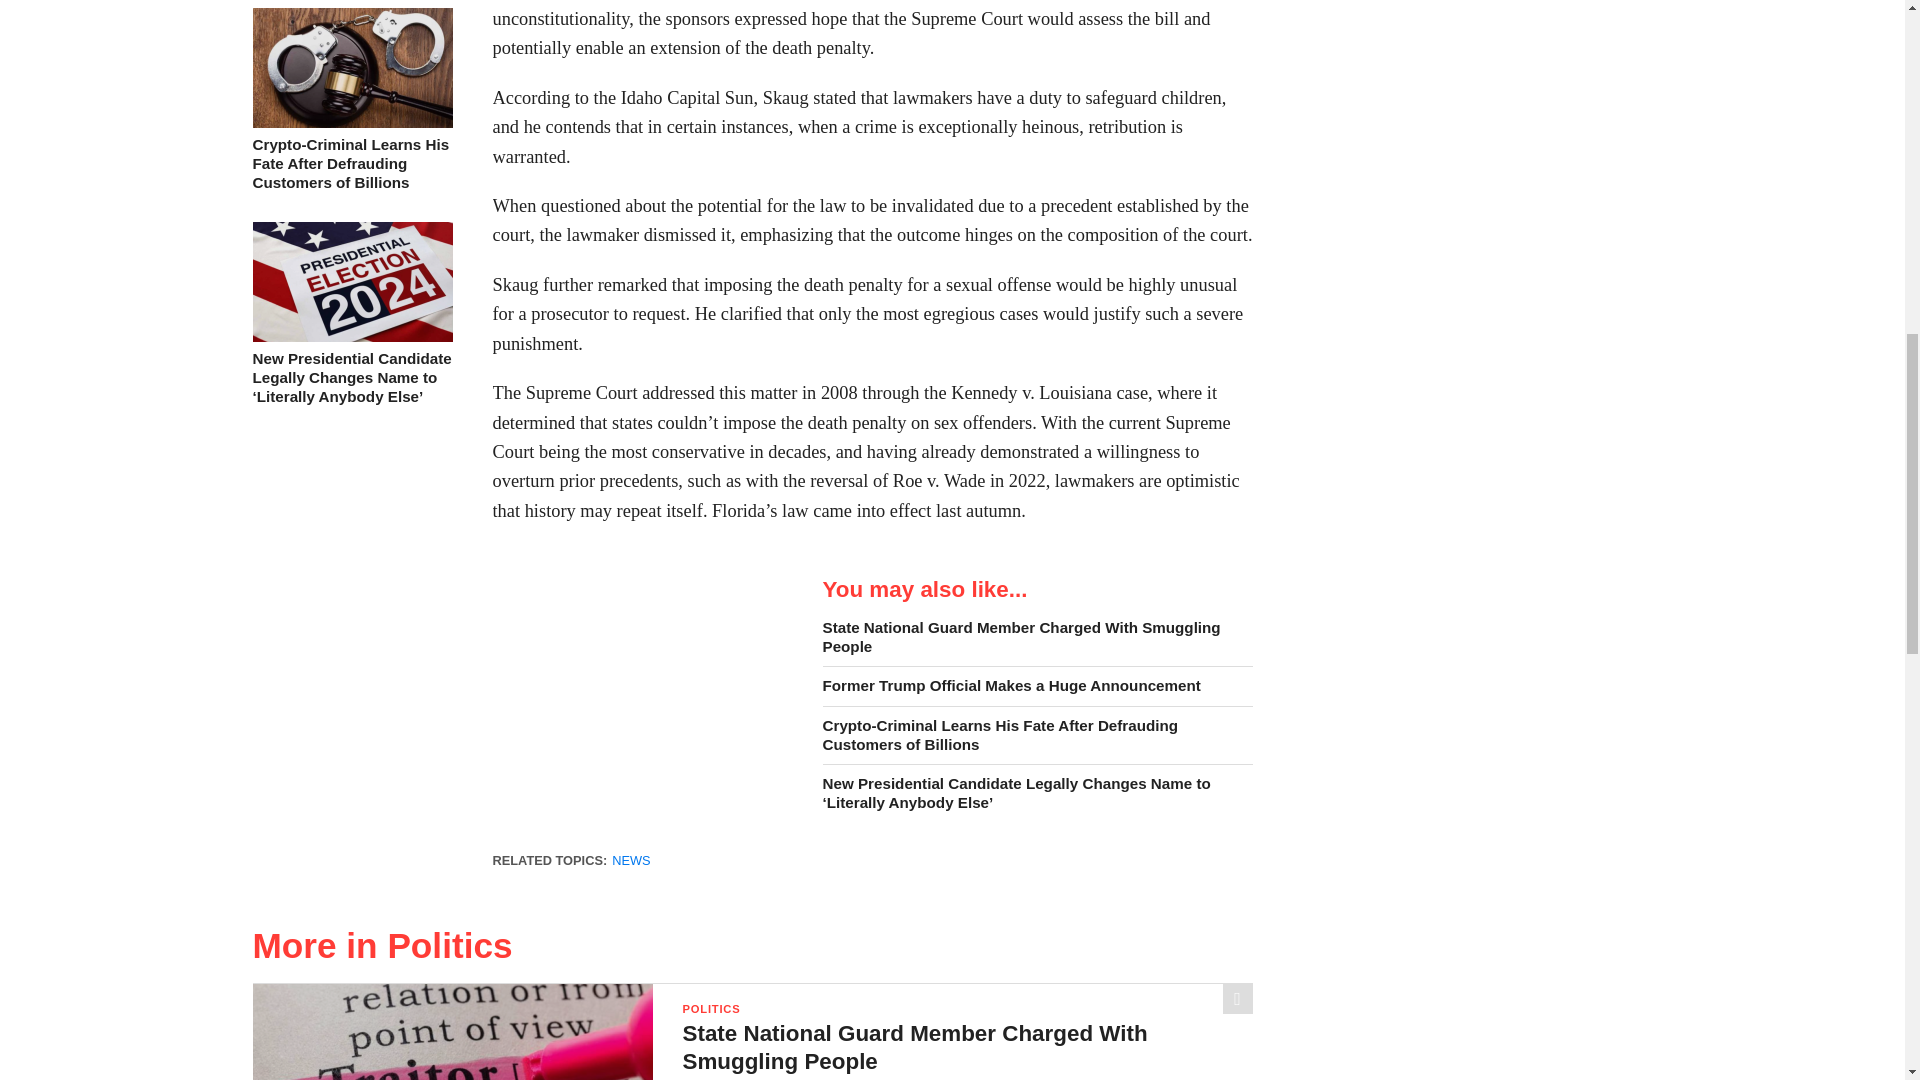 The image size is (1920, 1080). Describe the element at coordinates (1036, 686) in the screenshot. I see `Former Trump Official Makes a Huge Announcement` at that location.